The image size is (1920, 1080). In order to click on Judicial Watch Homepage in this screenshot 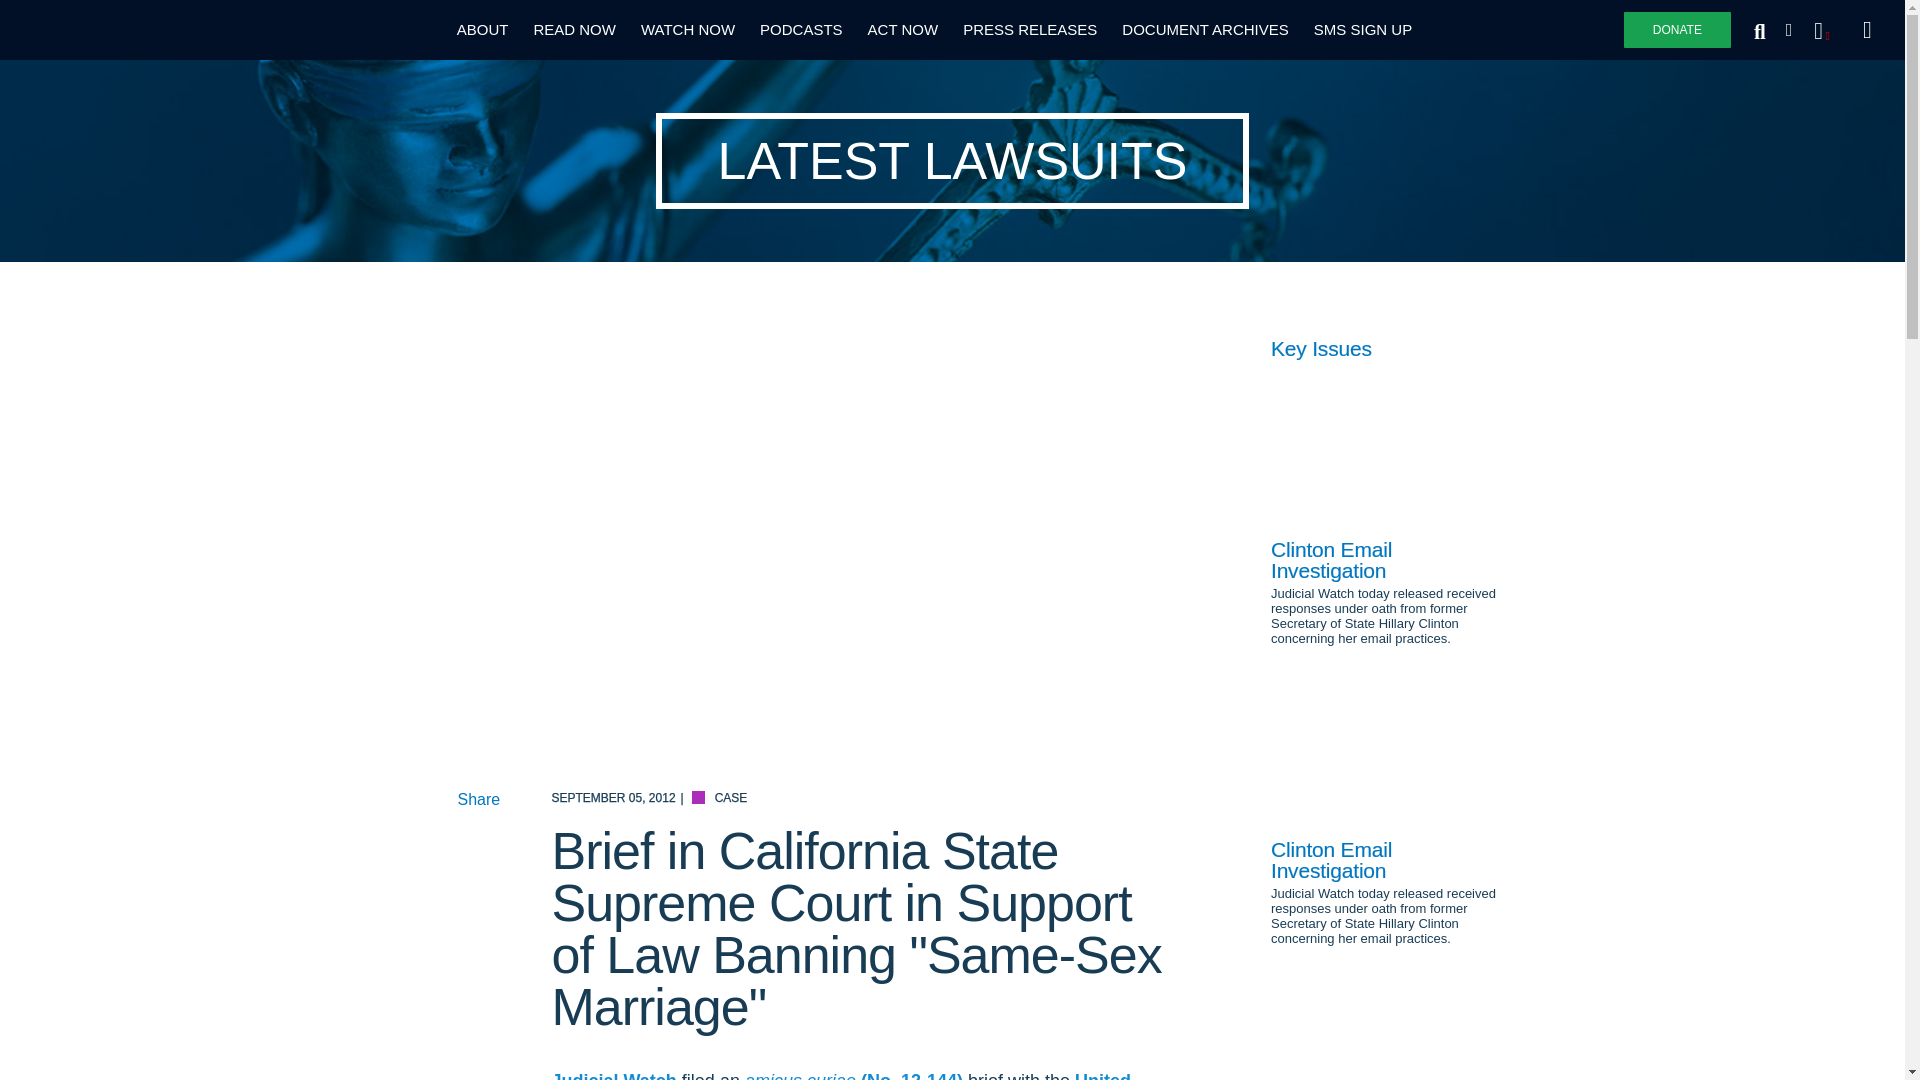, I will do `click(120, 30)`.